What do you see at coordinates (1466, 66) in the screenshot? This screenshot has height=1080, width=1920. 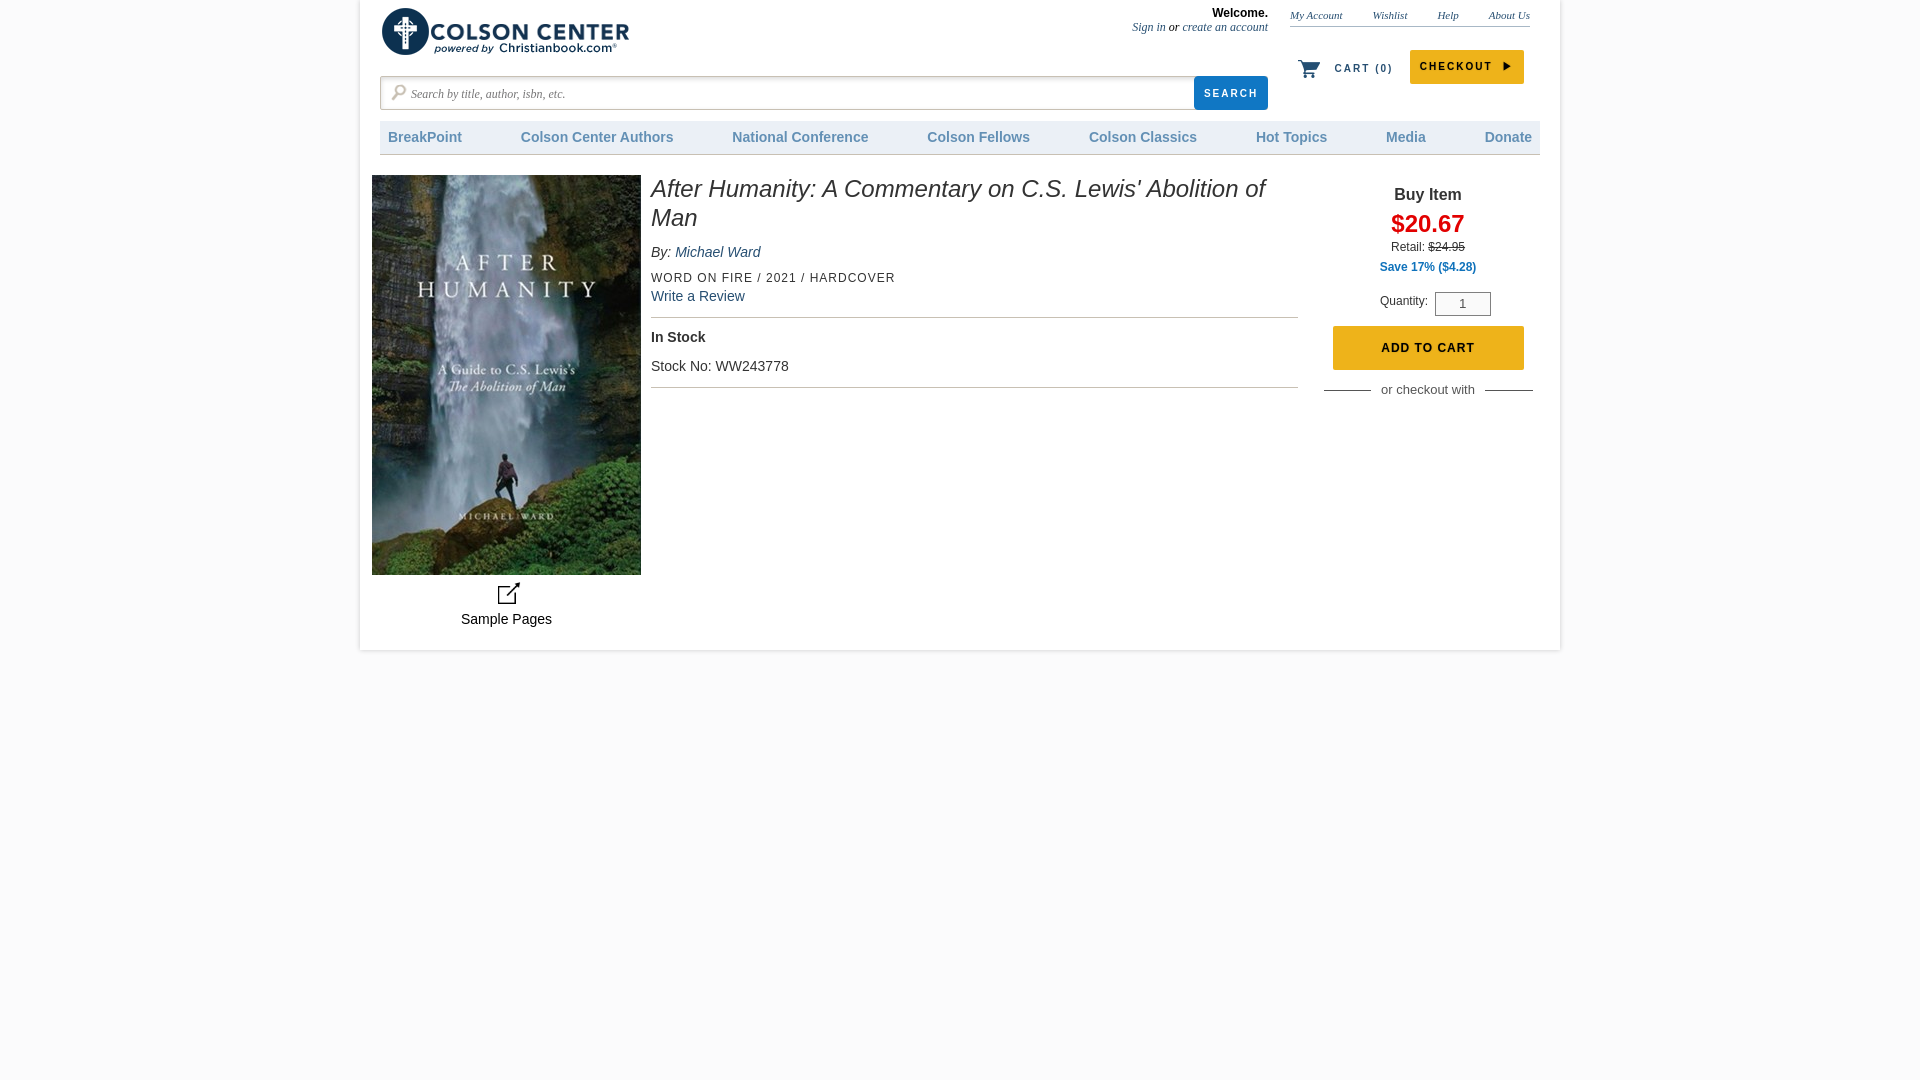 I see `CHECKOUT` at bounding box center [1466, 66].